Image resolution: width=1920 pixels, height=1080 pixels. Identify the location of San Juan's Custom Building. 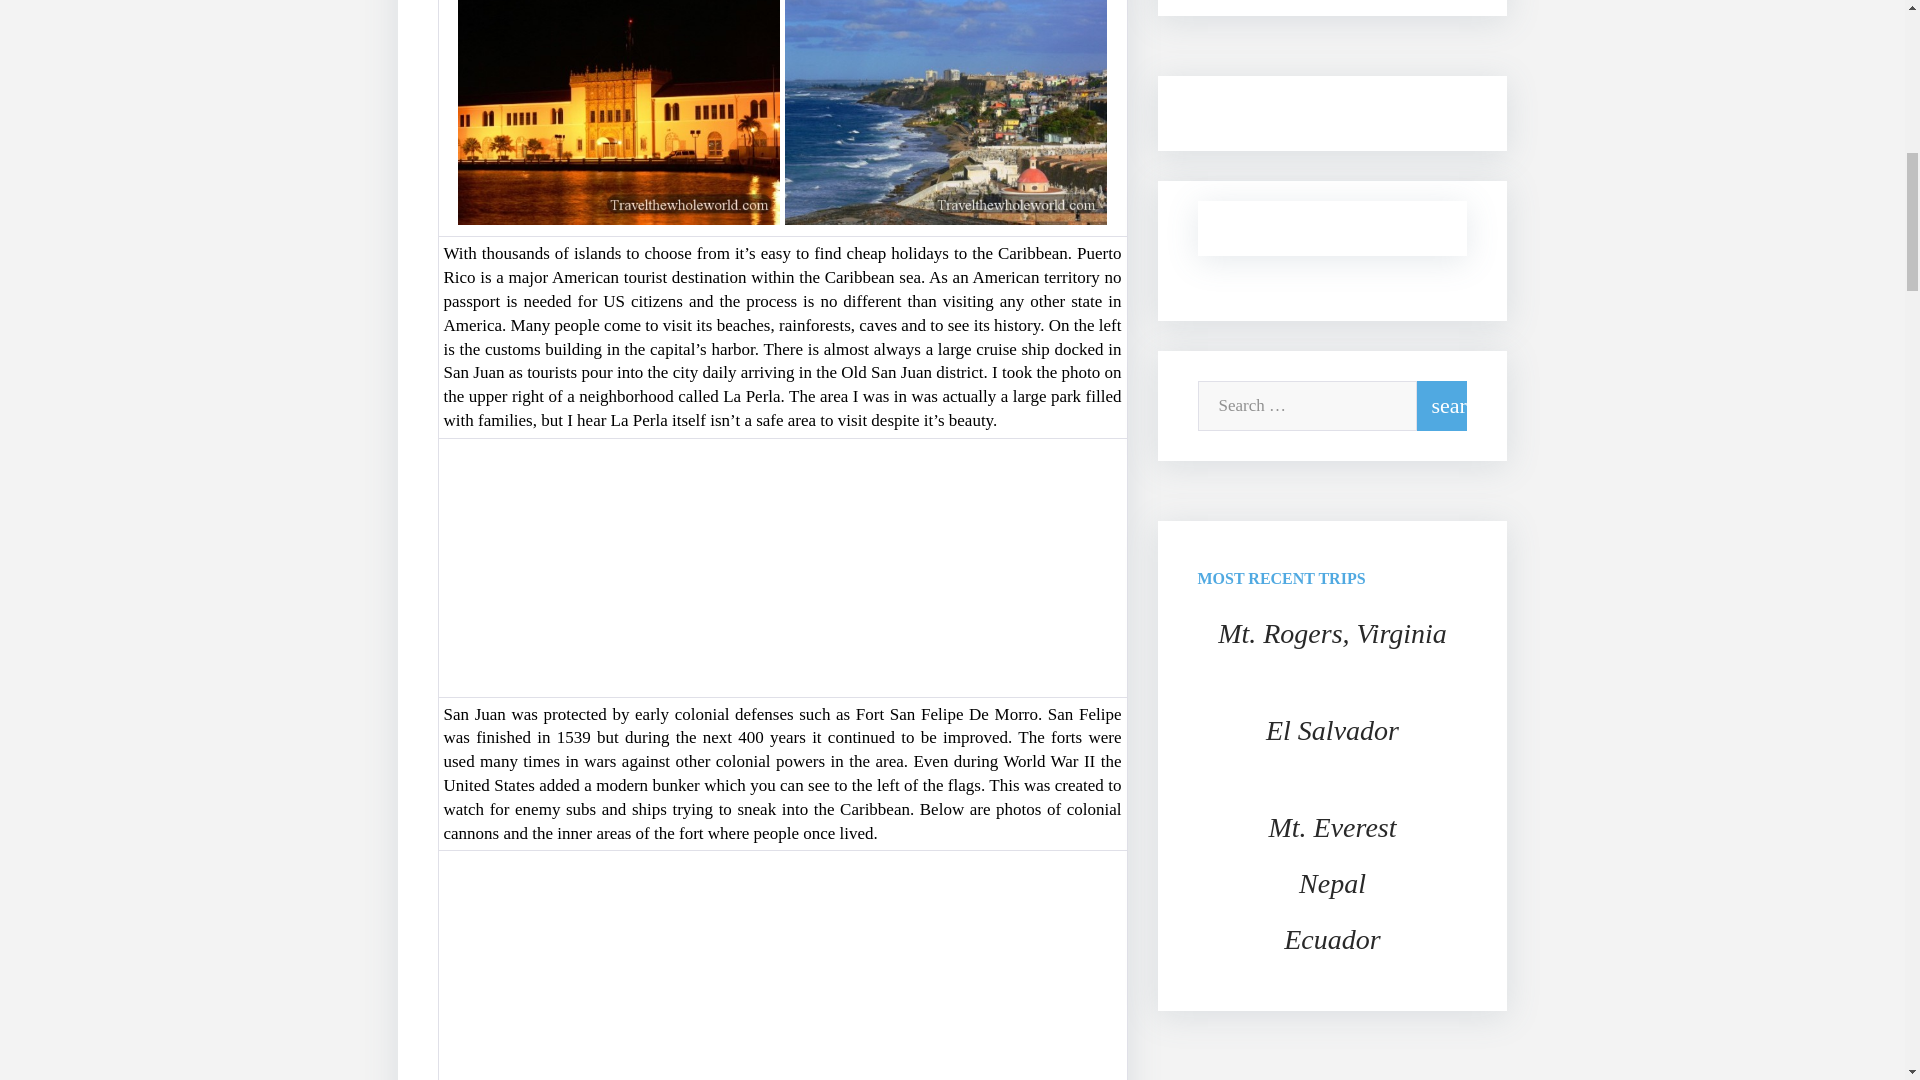
(618, 112).